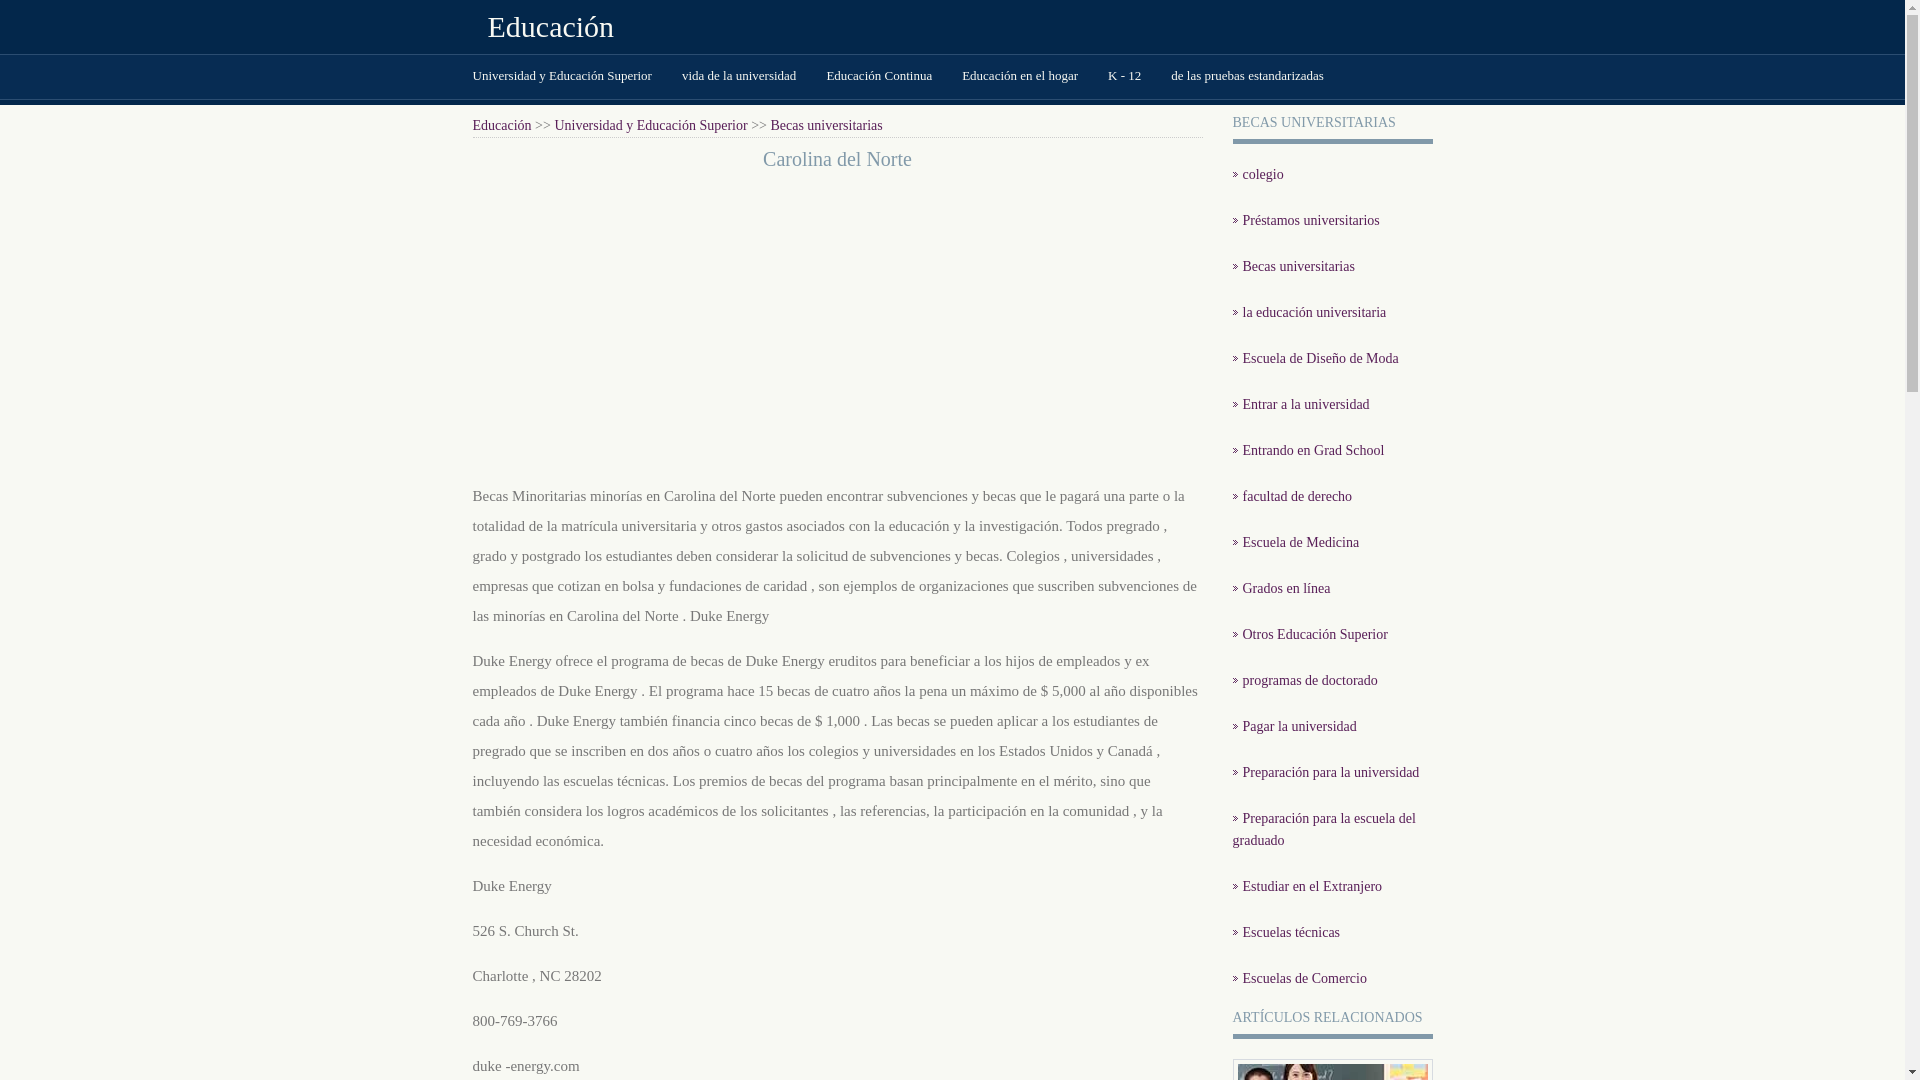 The width and height of the screenshot is (1920, 1080). What do you see at coordinates (739, 76) in the screenshot?
I see `vida de la universidad` at bounding box center [739, 76].